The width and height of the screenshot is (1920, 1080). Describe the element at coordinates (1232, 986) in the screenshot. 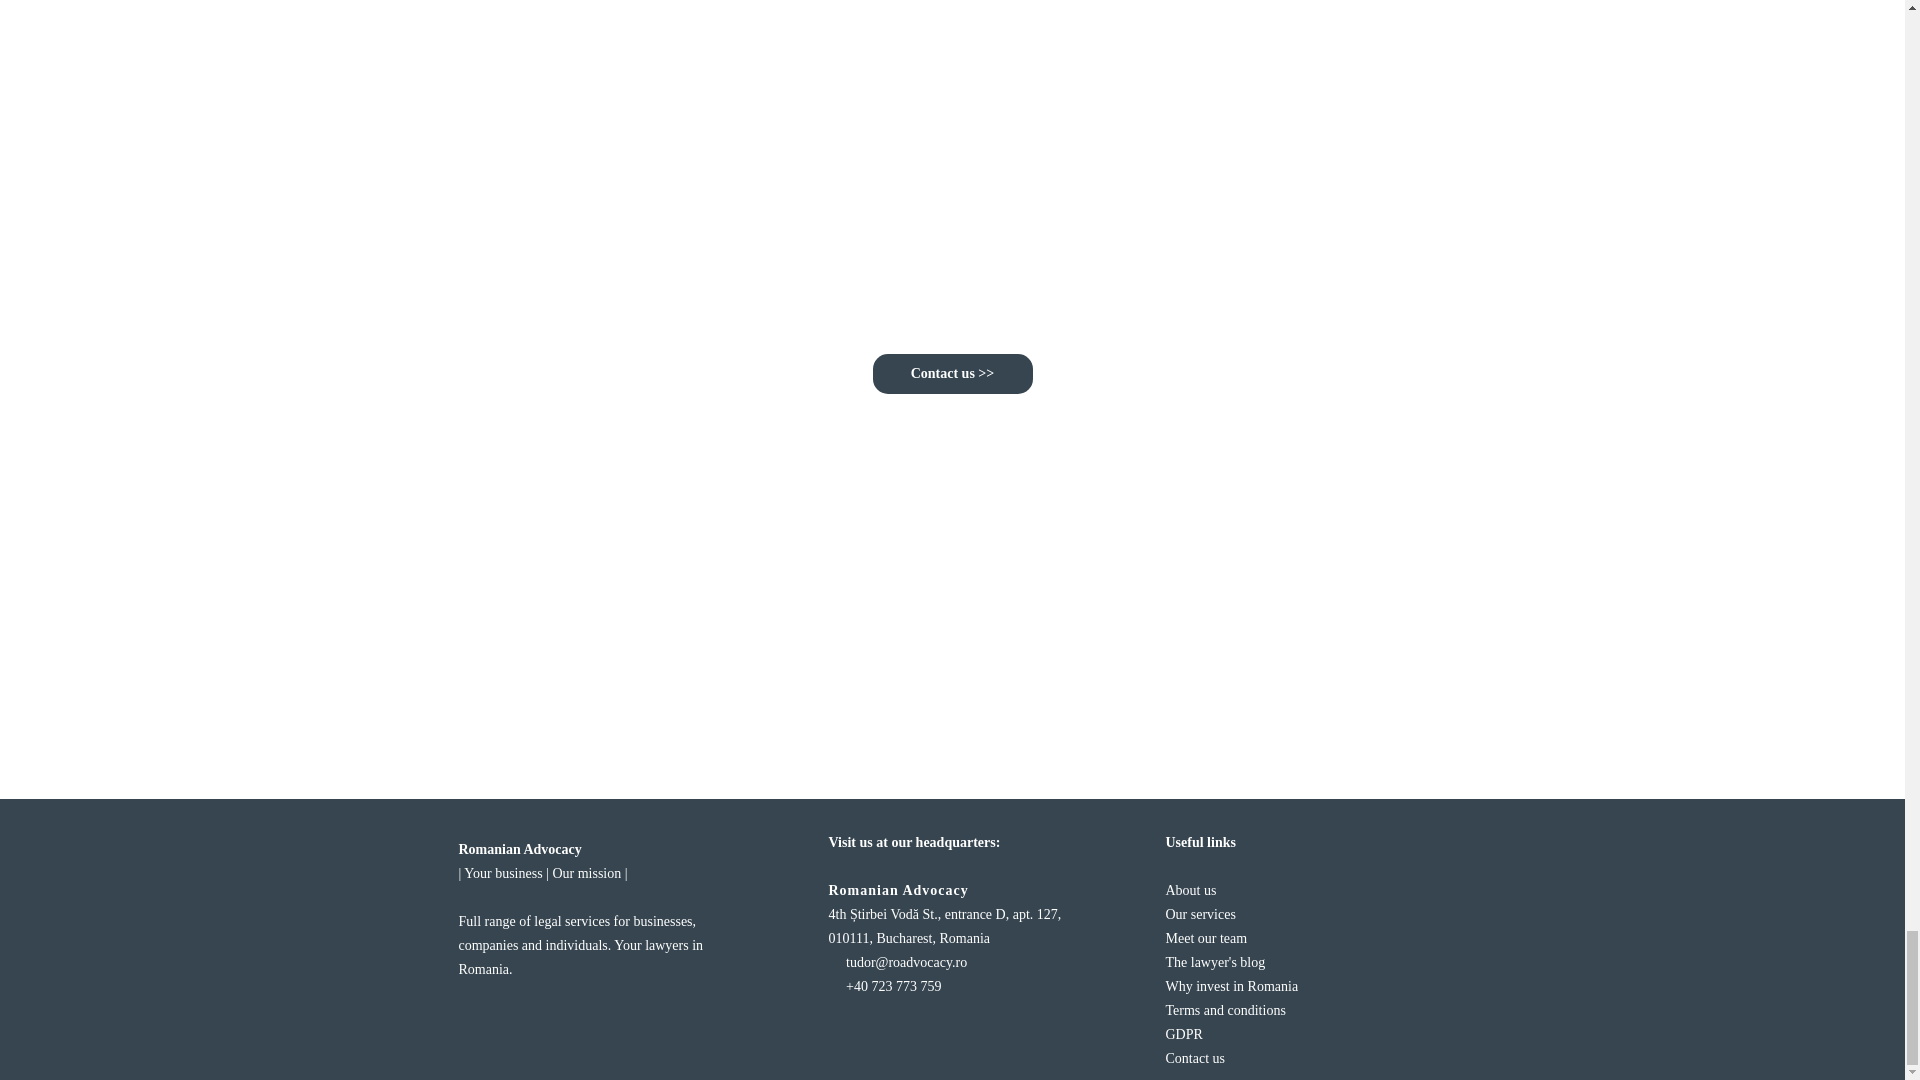

I see `Why invest in Romania` at that location.